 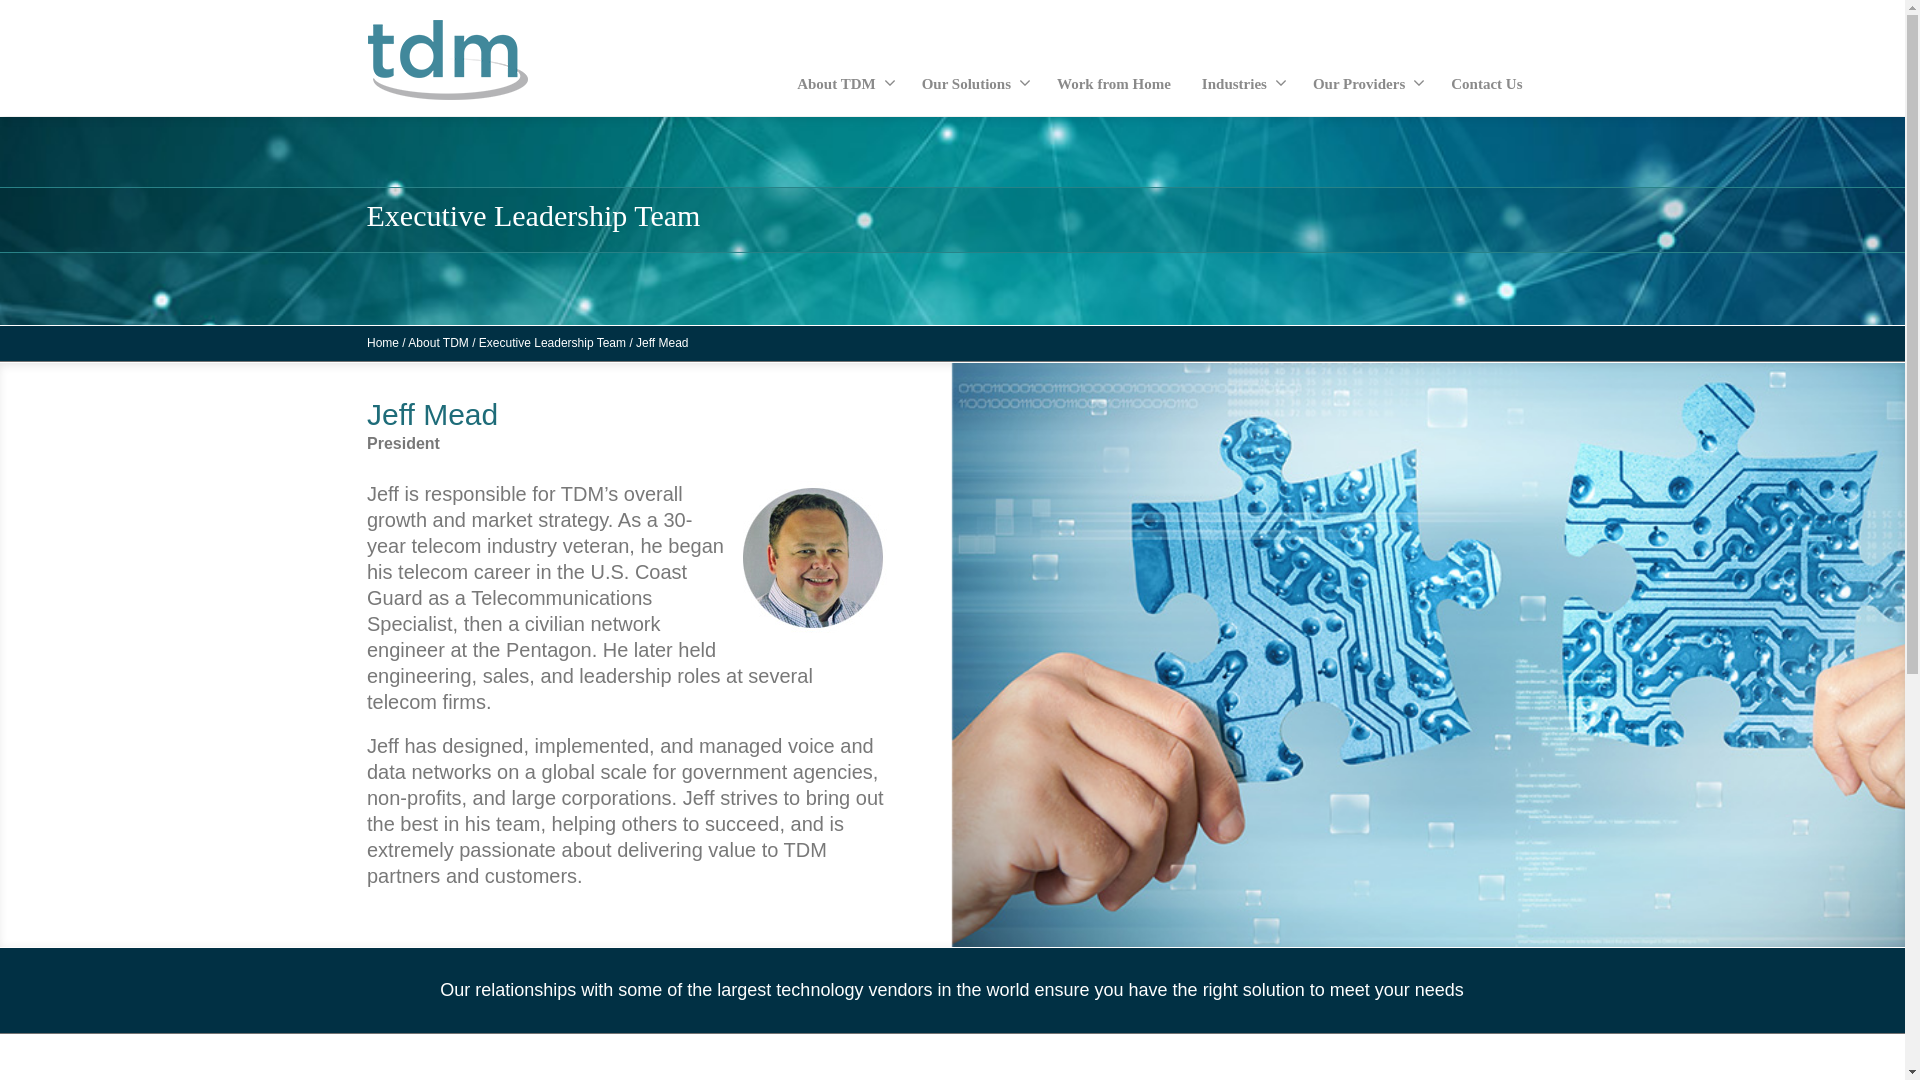 I want to click on About TDM, so click(x=438, y=343).